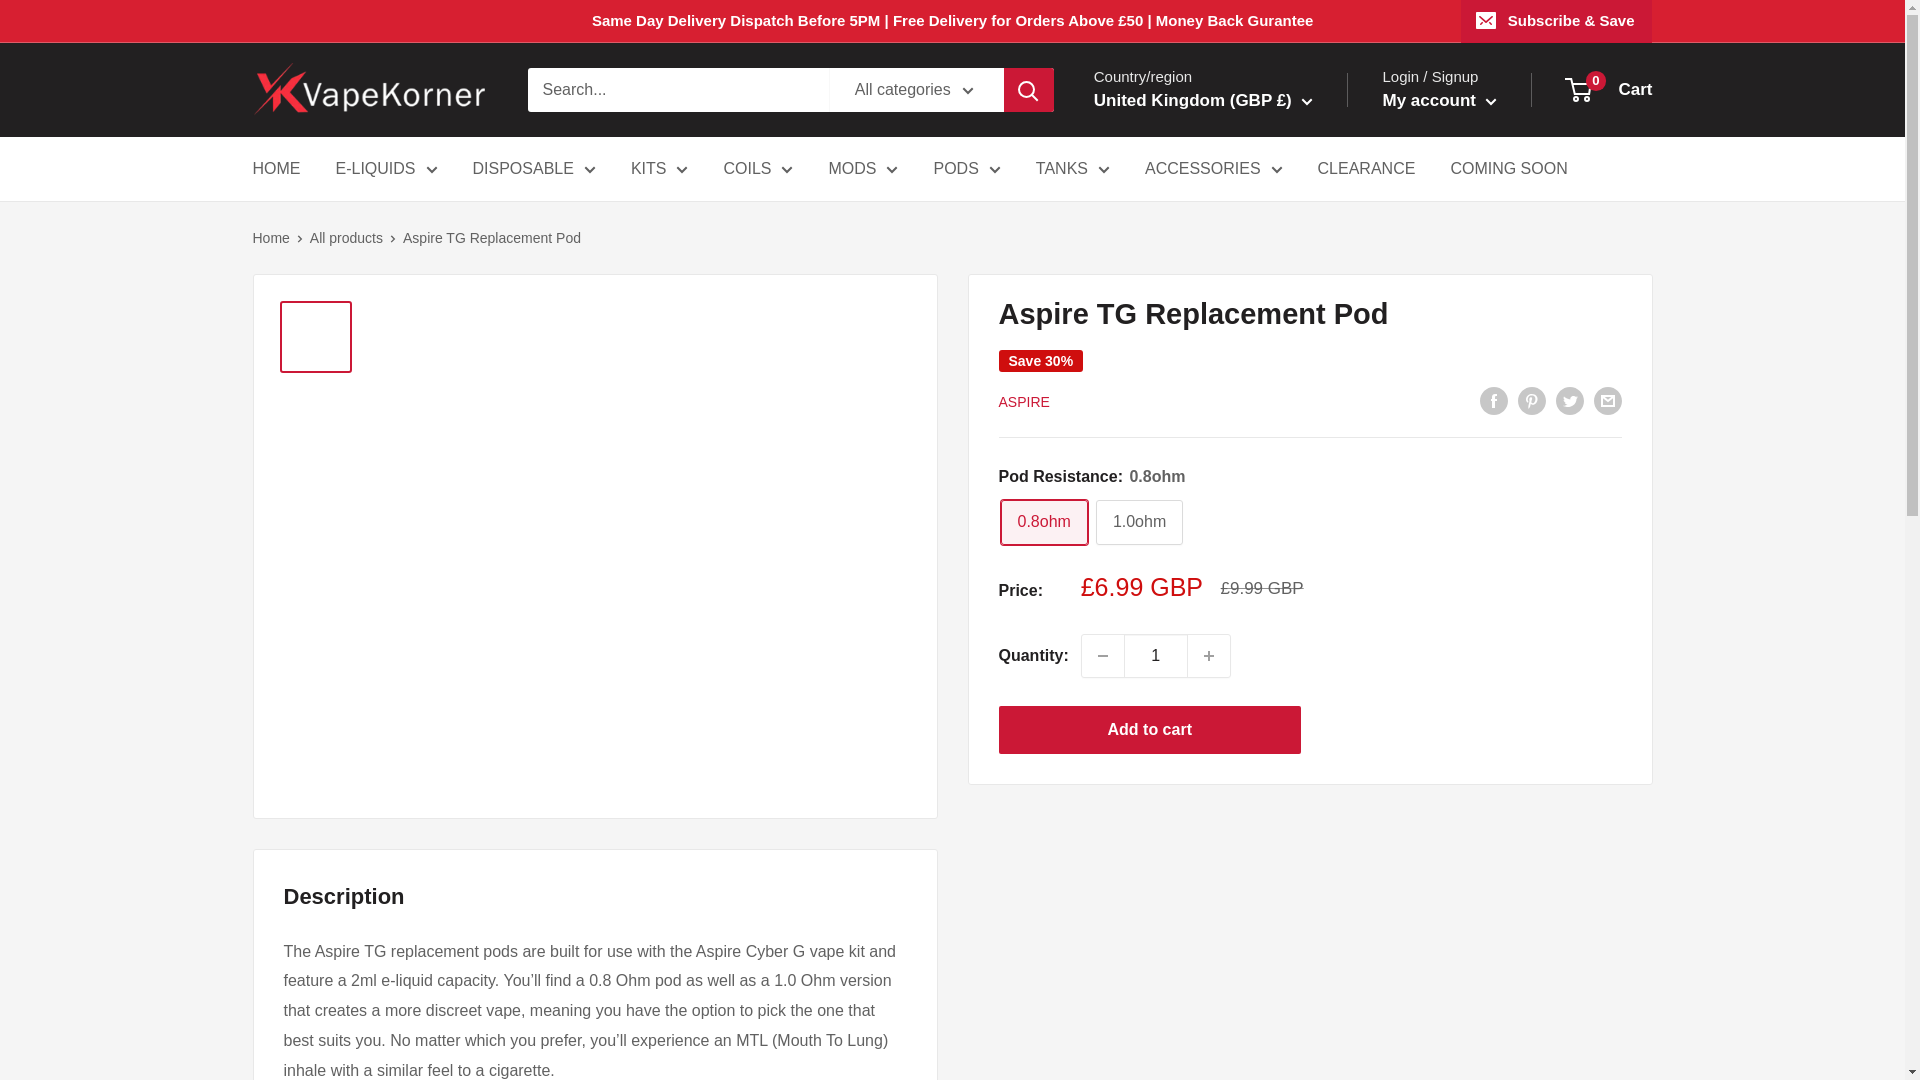  Describe the element at coordinates (1209, 656) in the screenshot. I see `Increase quantity by 1` at that location.